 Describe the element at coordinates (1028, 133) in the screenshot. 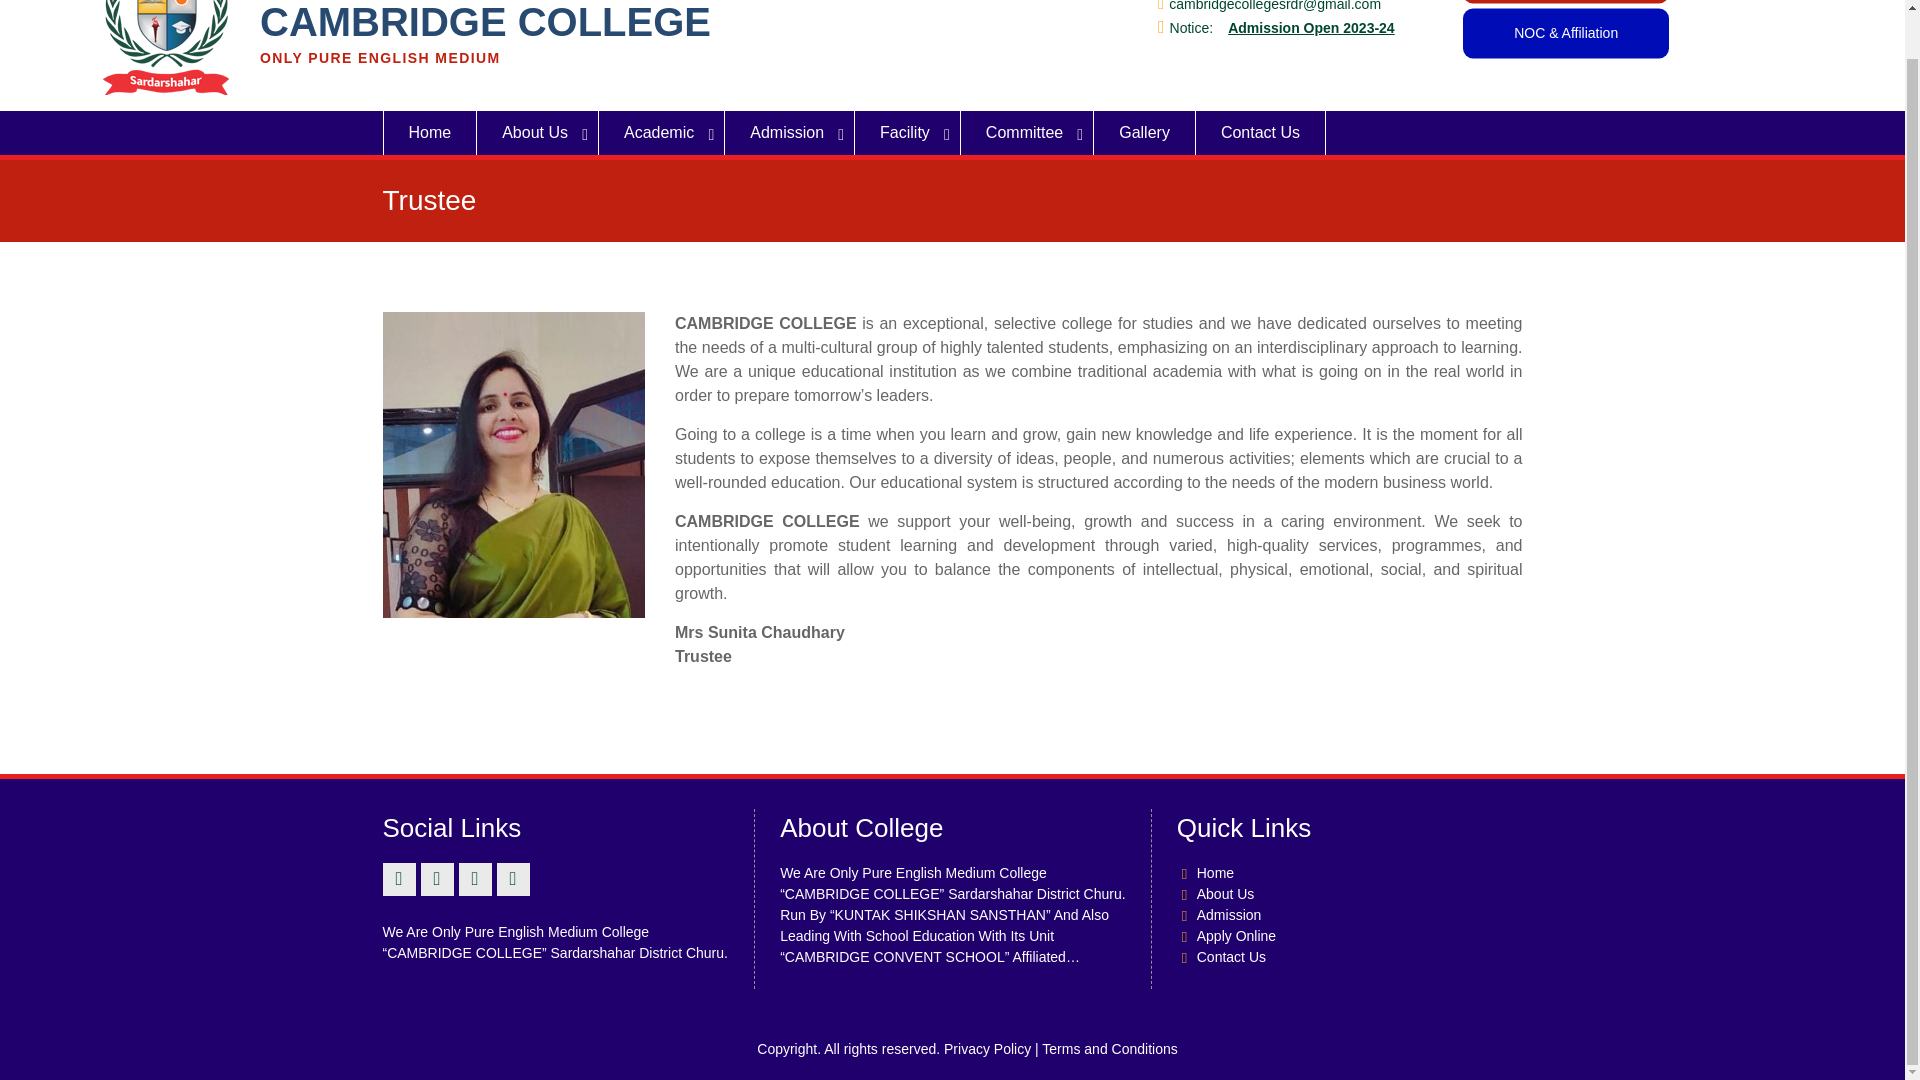

I see `Committee` at that location.